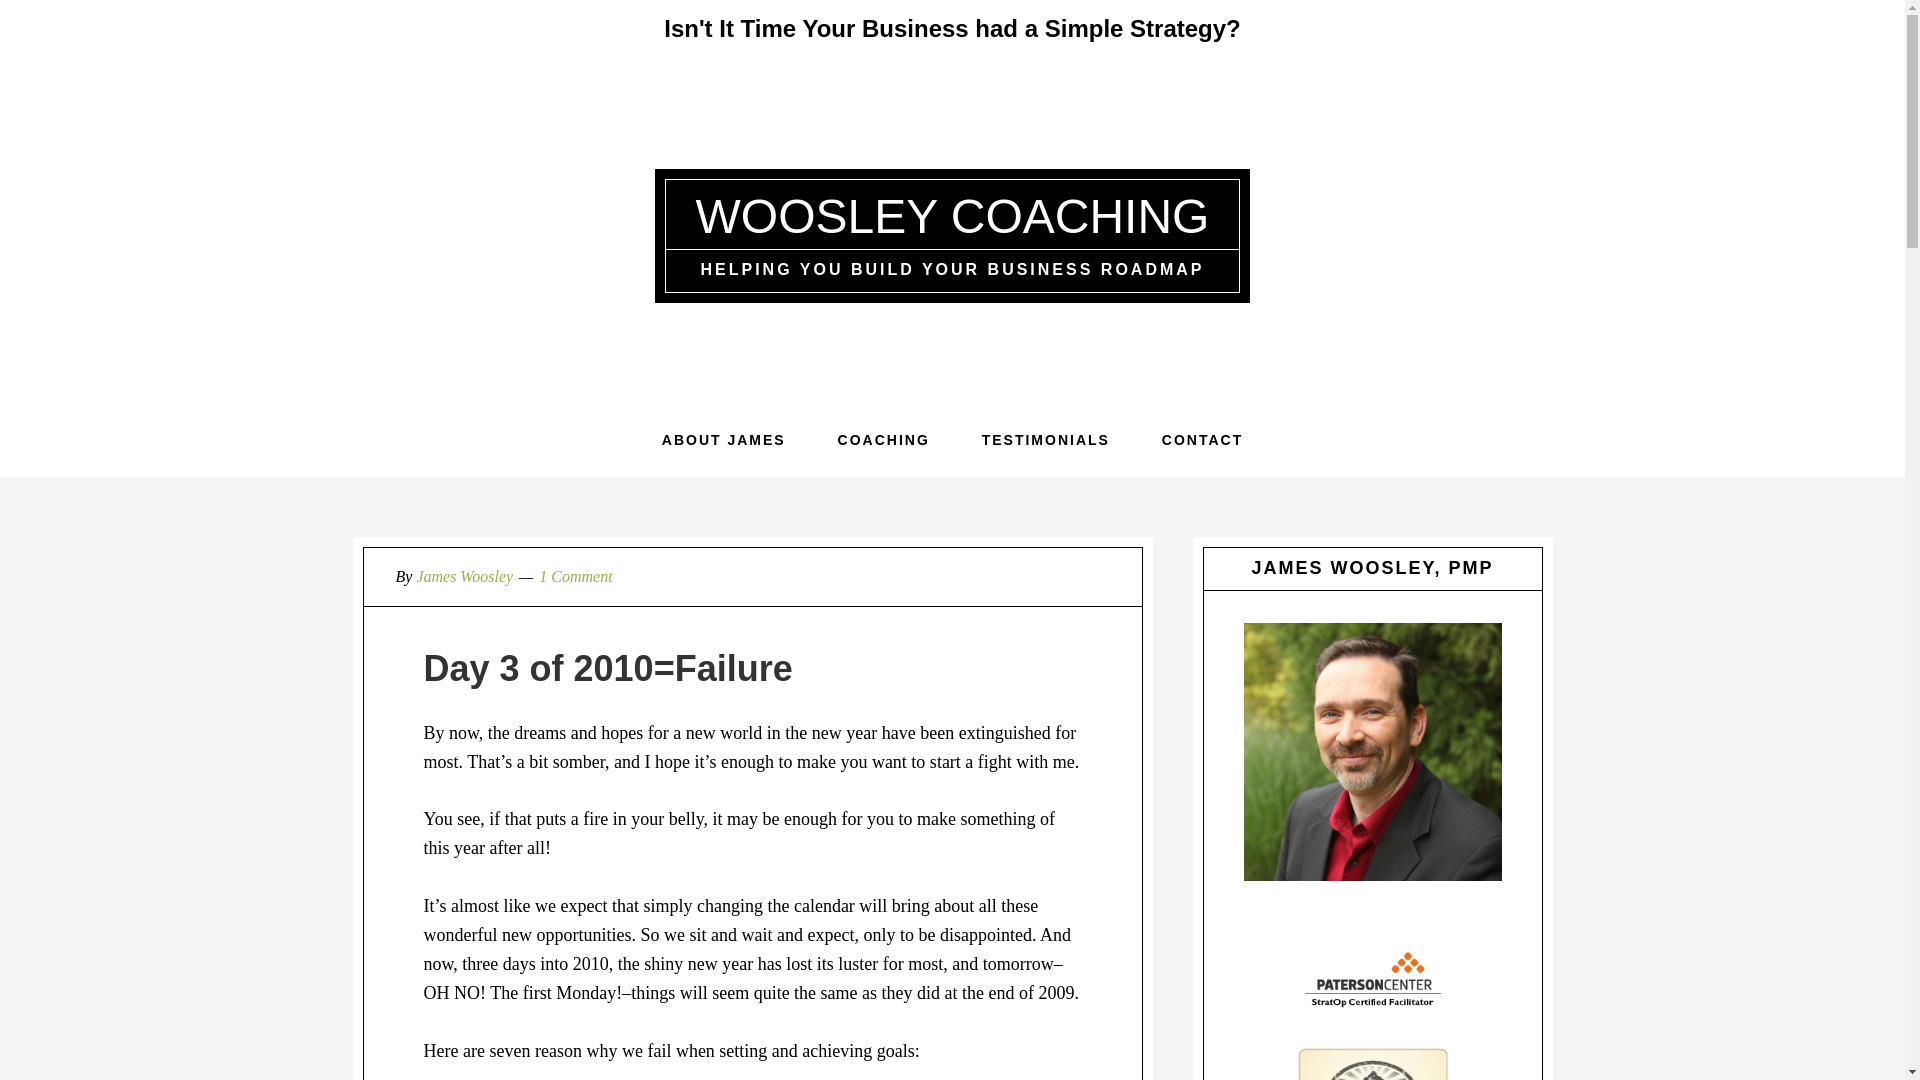 This screenshot has width=1920, height=1080. What do you see at coordinates (1372, 976) in the screenshot?
I see `Paterson Center` at bounding box center [1372, 976].